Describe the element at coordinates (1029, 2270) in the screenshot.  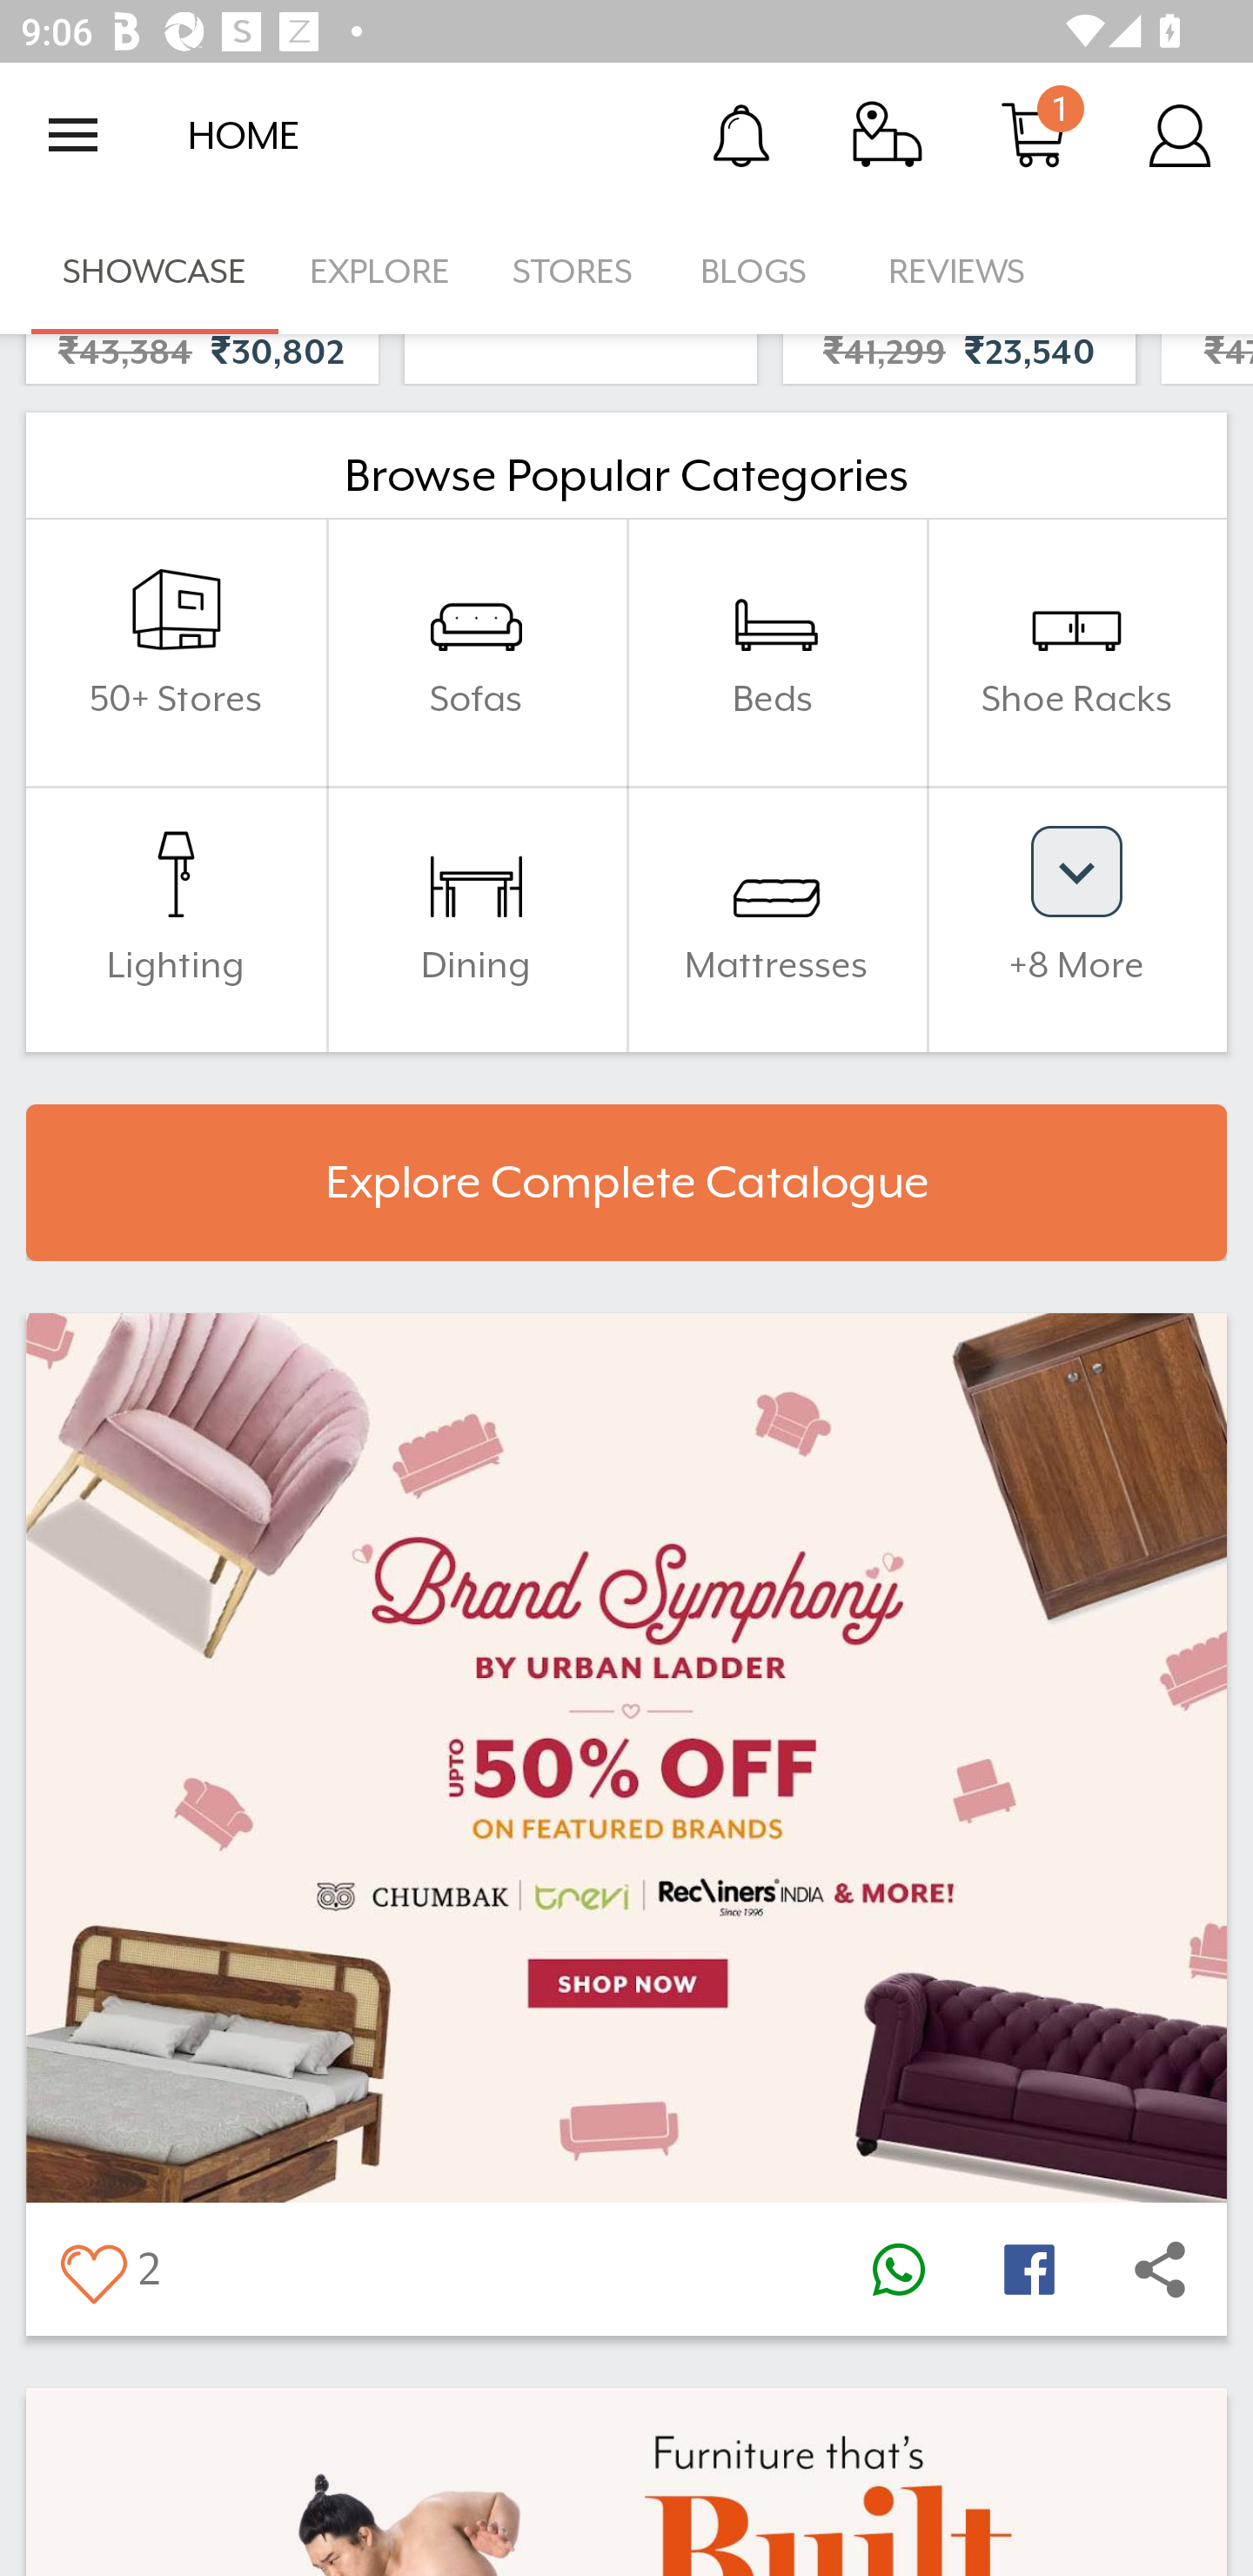
I see `` at that location.